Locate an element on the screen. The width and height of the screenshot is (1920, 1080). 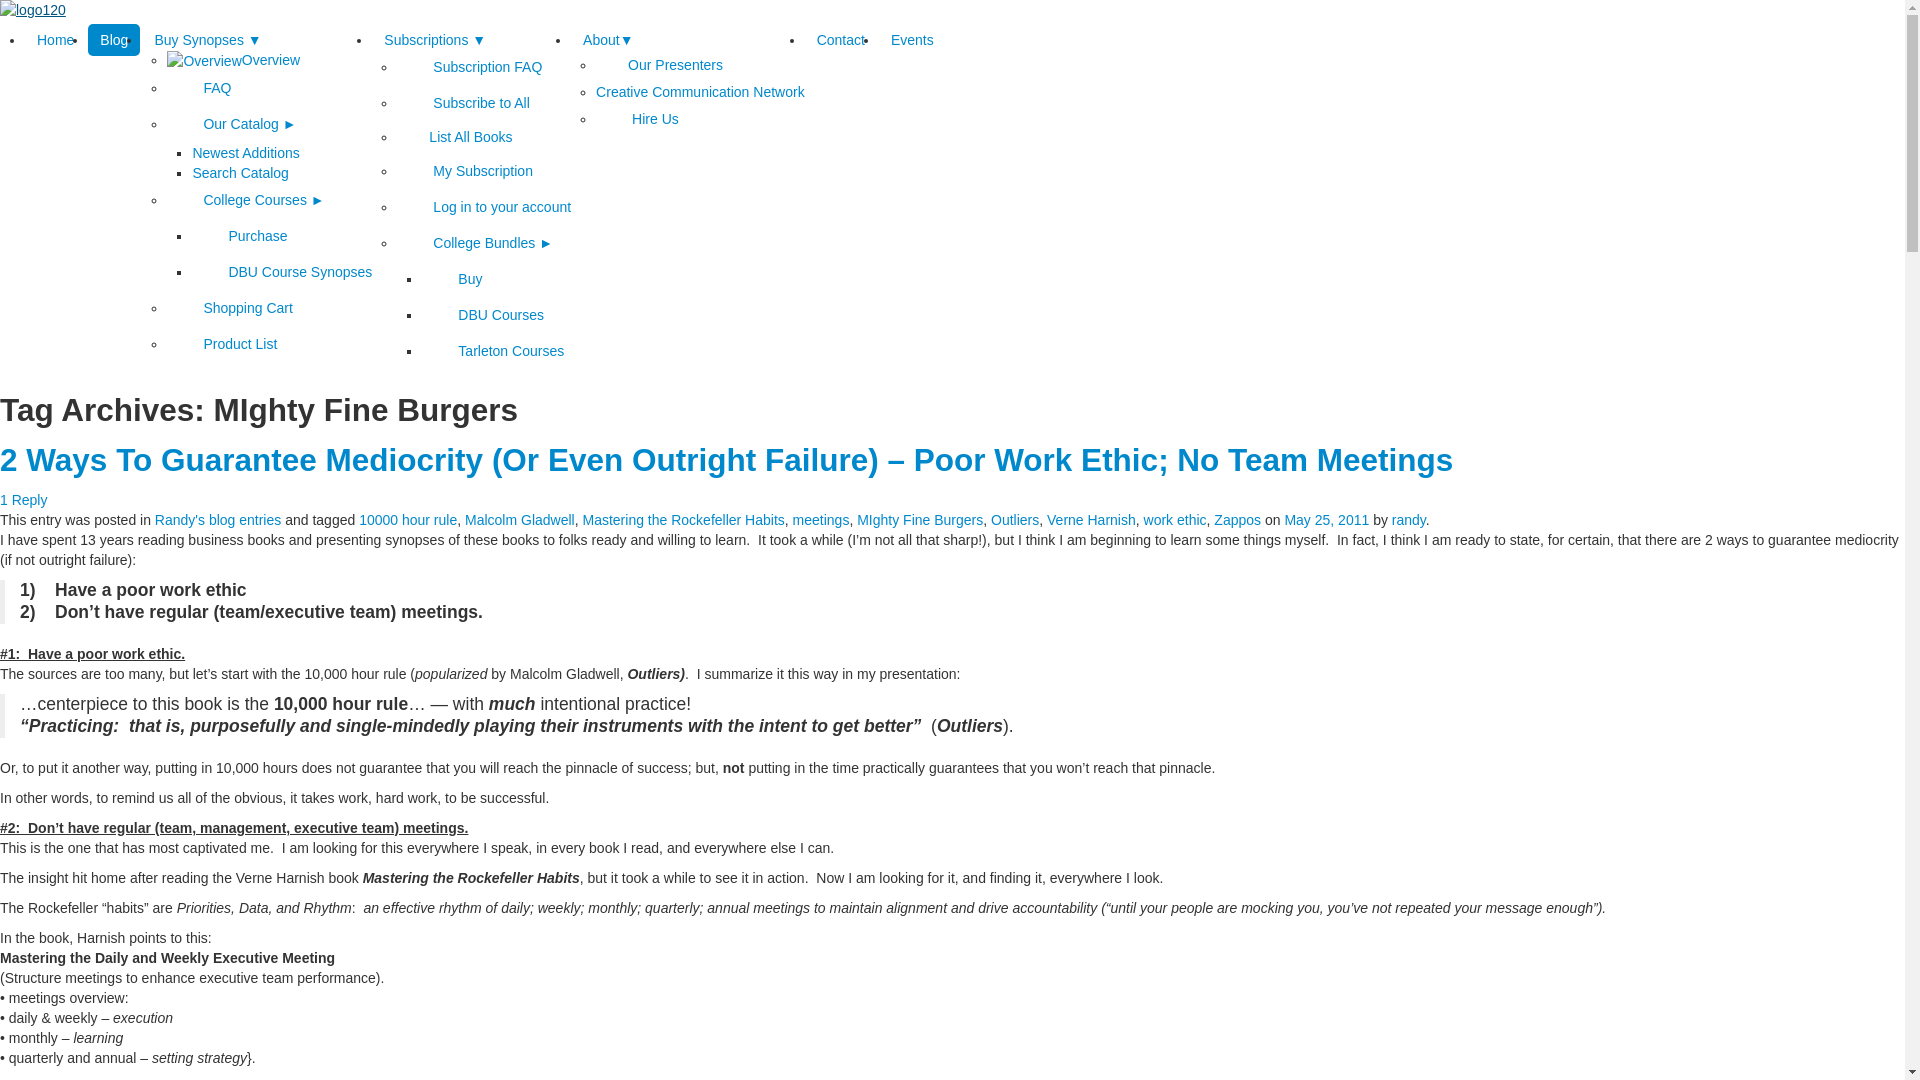
meetings is located at coordinates (822, 520).